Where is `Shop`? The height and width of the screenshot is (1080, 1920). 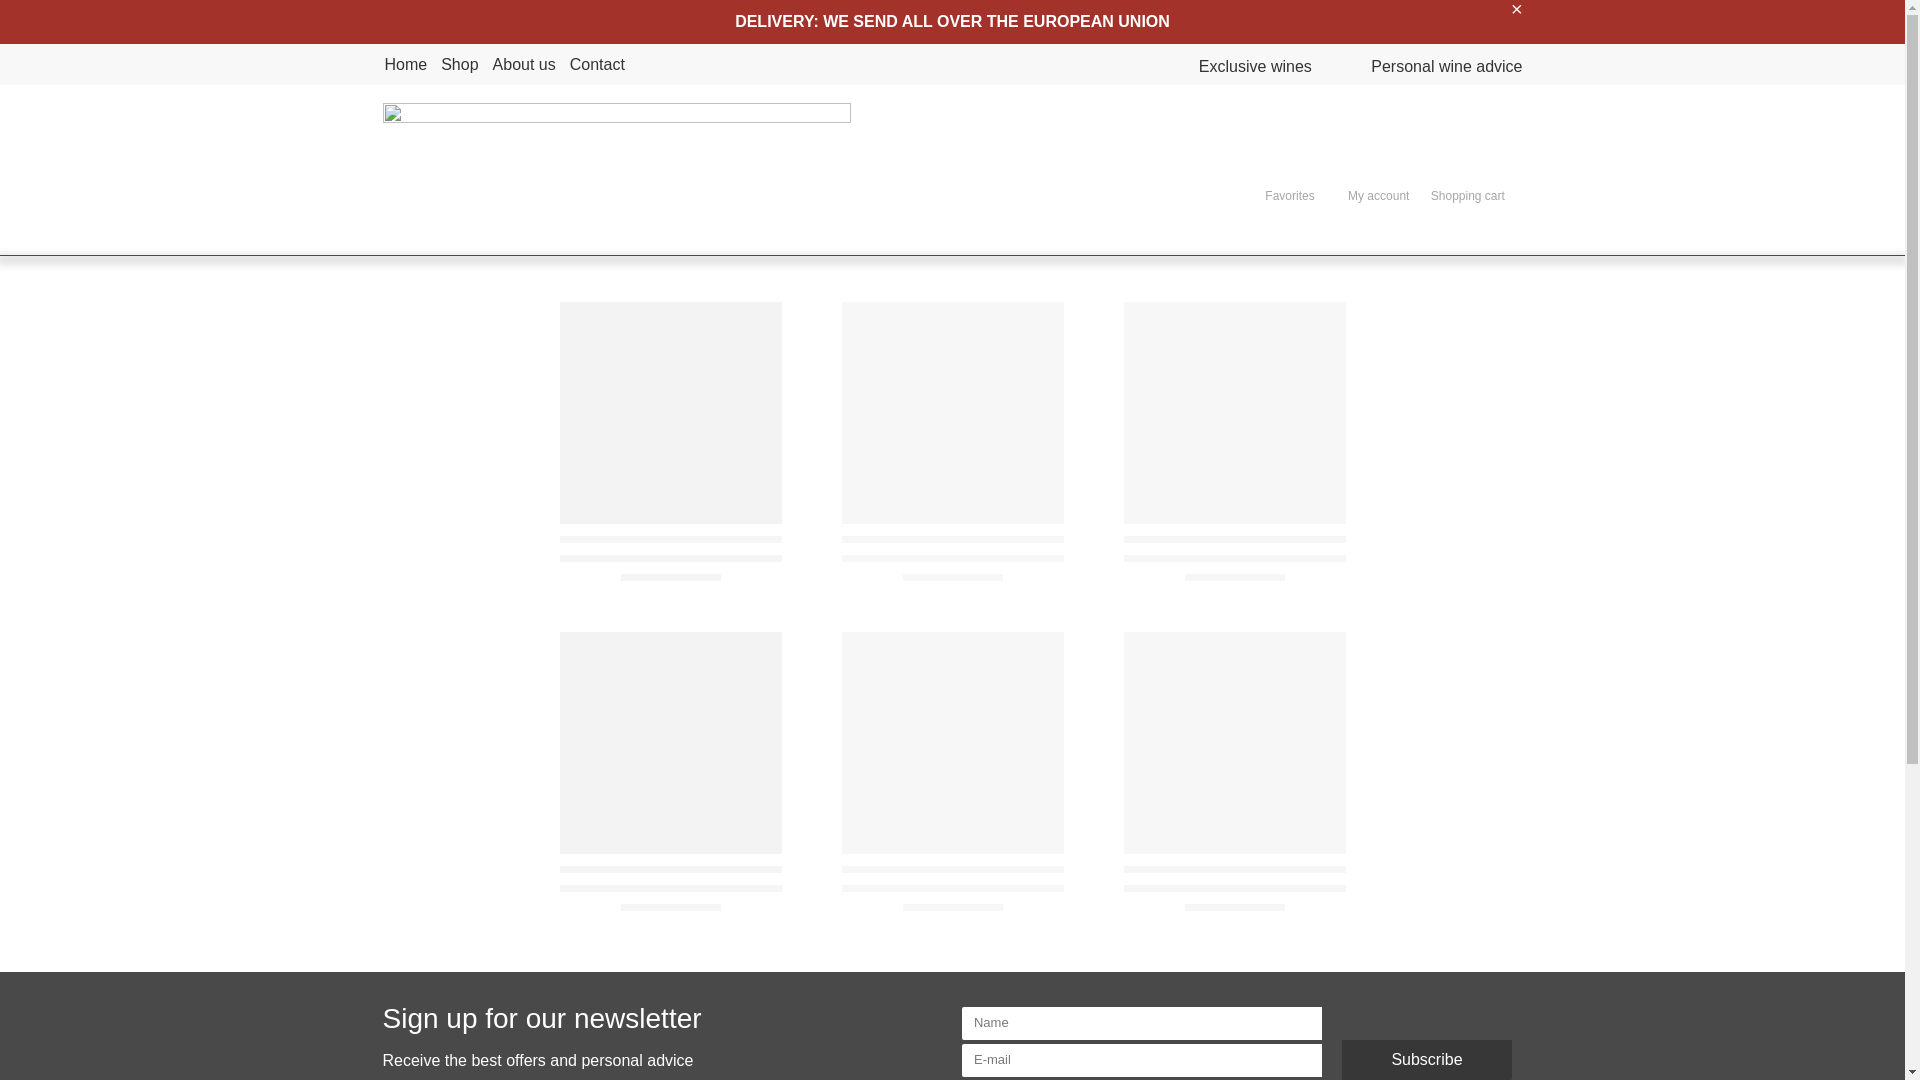
Shop is located at coordinates (460, 64).